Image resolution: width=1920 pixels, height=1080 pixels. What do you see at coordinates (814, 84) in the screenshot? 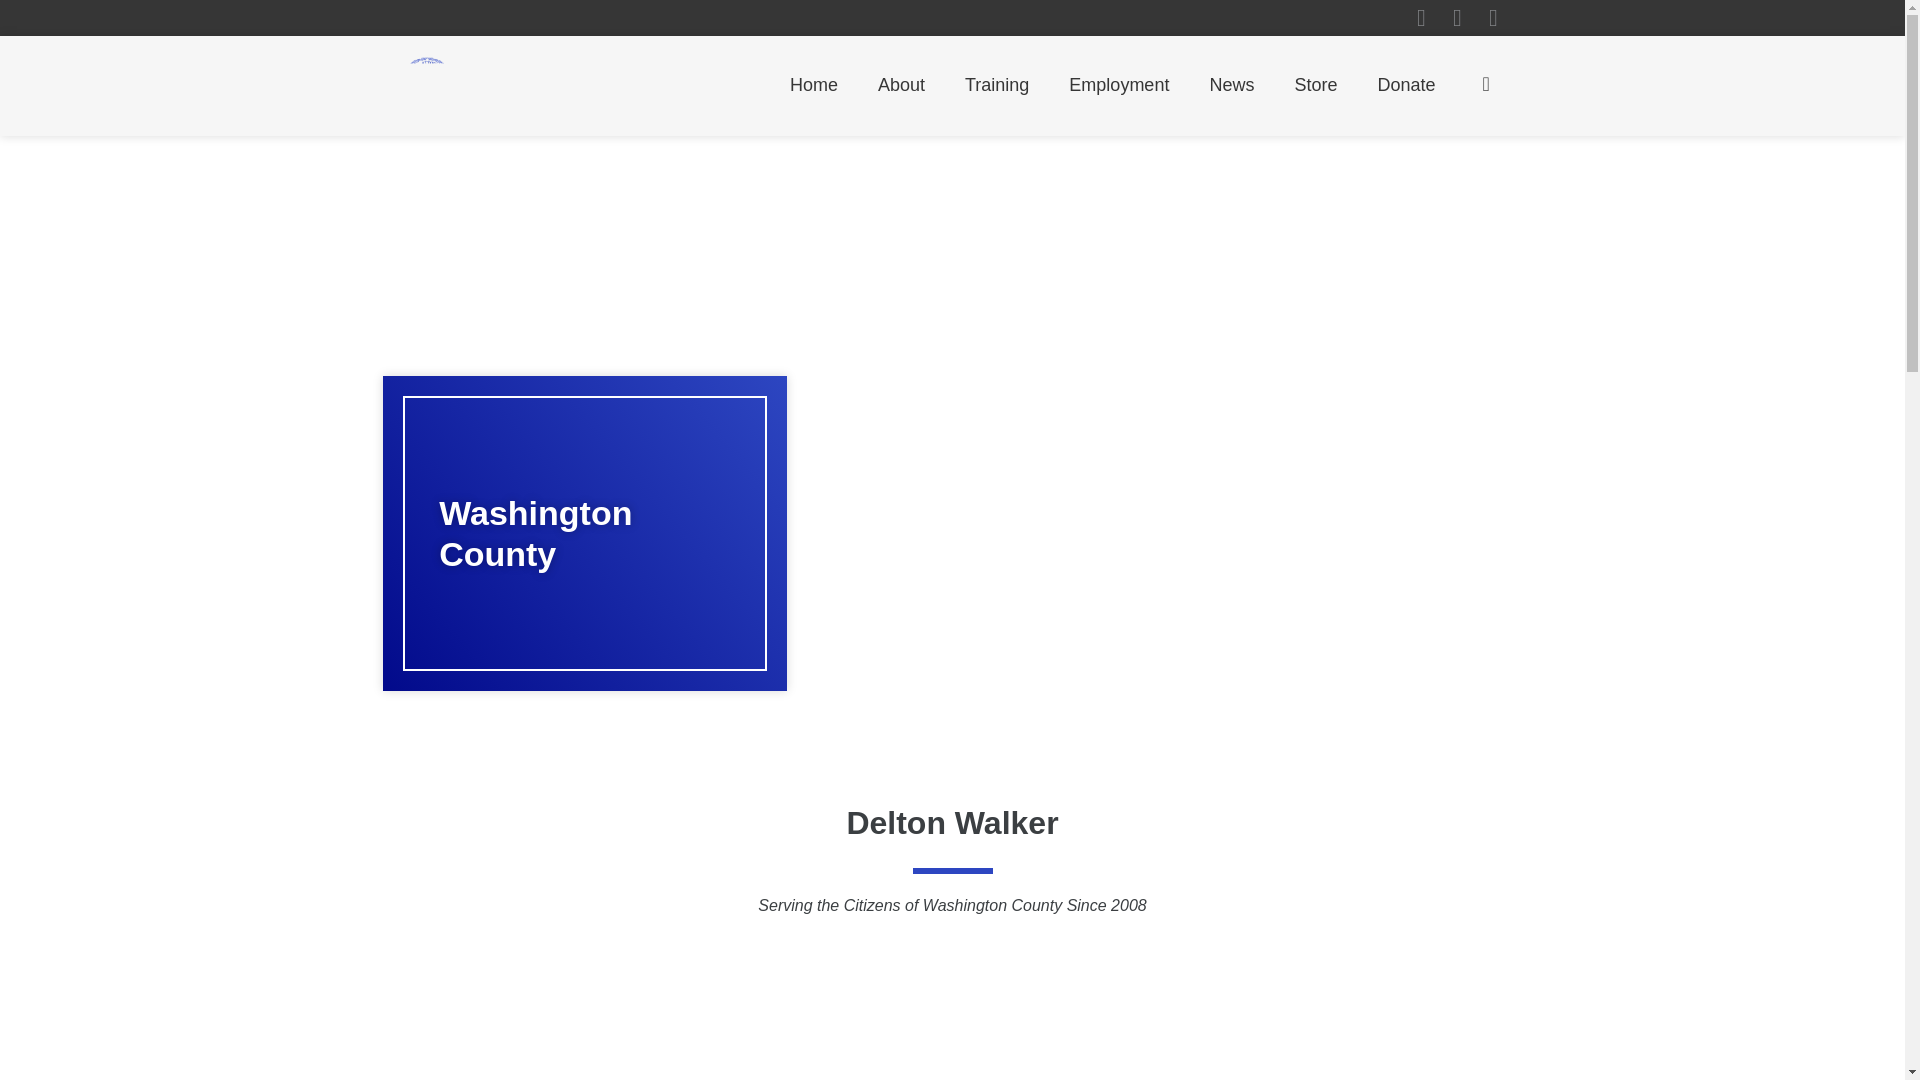
I see `Home` at bounding box center [814, 84].